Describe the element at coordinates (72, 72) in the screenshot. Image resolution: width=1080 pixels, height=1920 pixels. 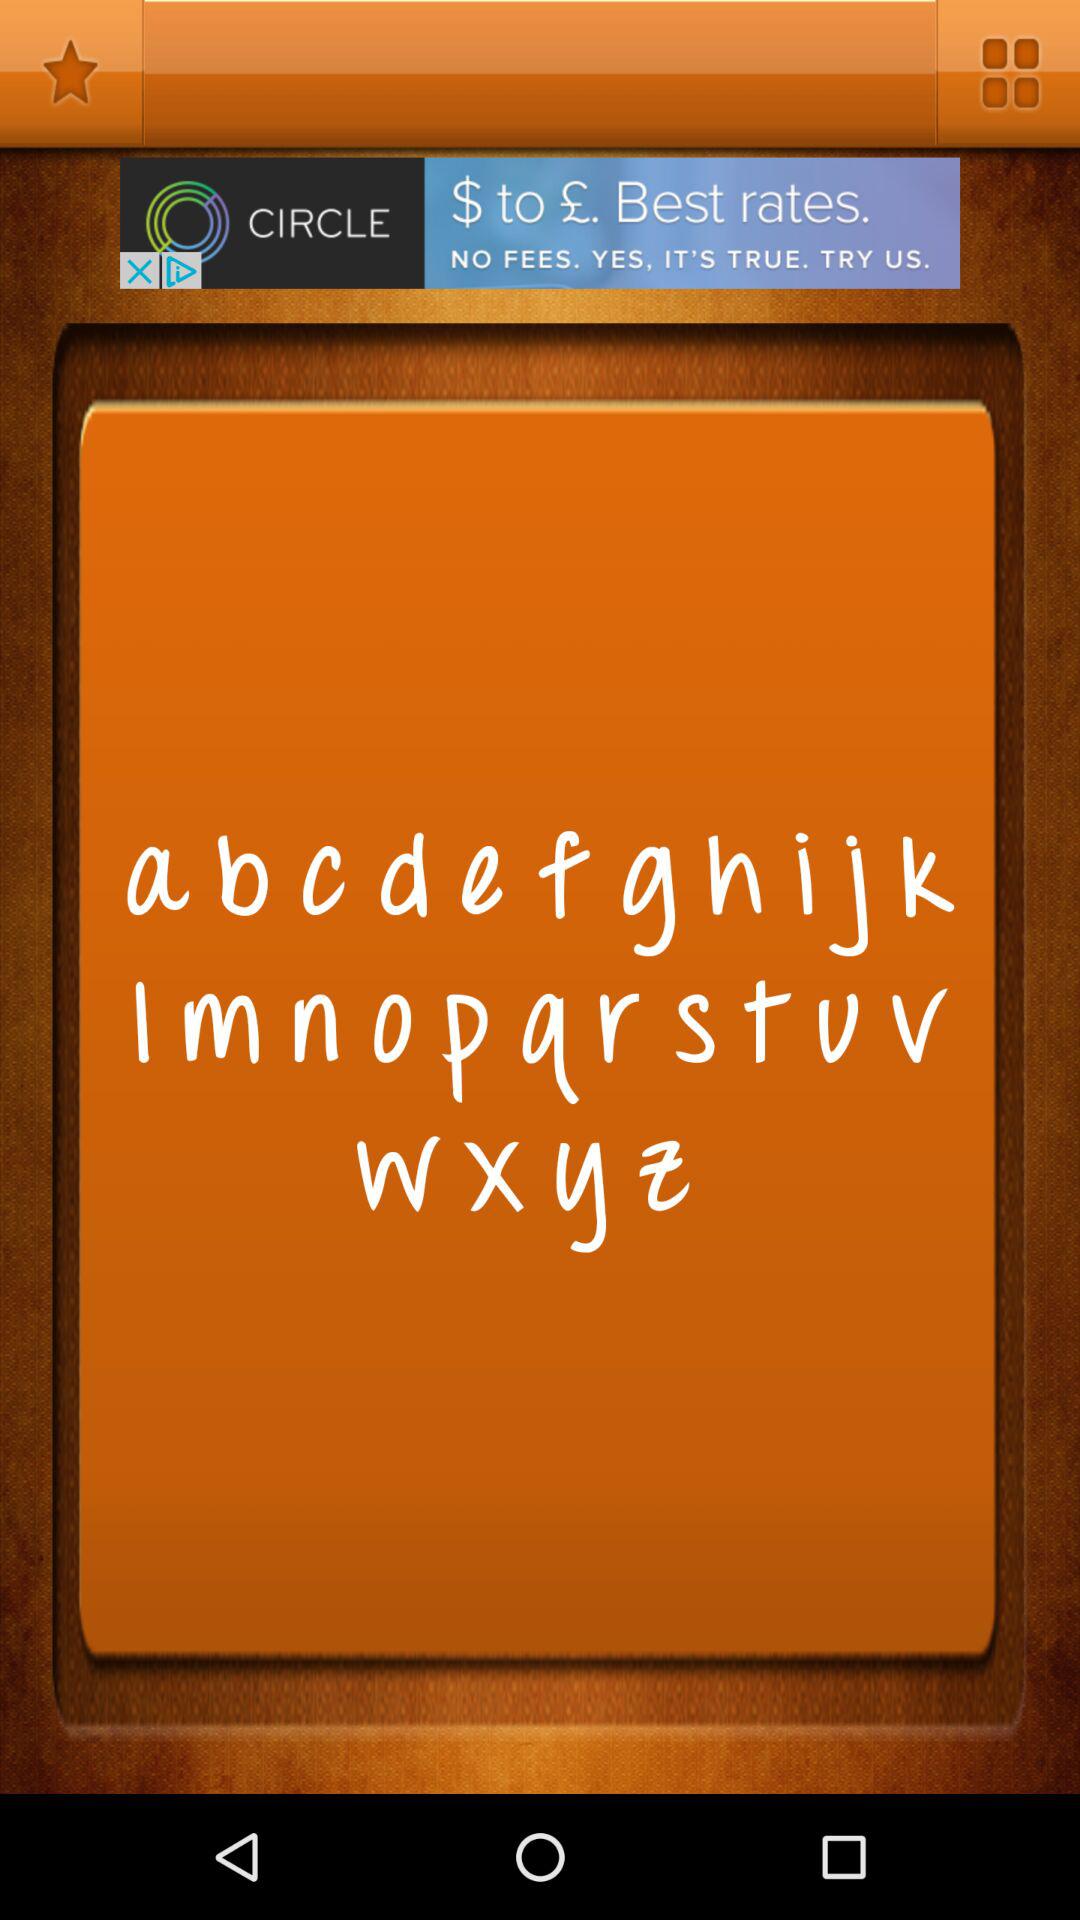
I see `choose favourites` at that location.